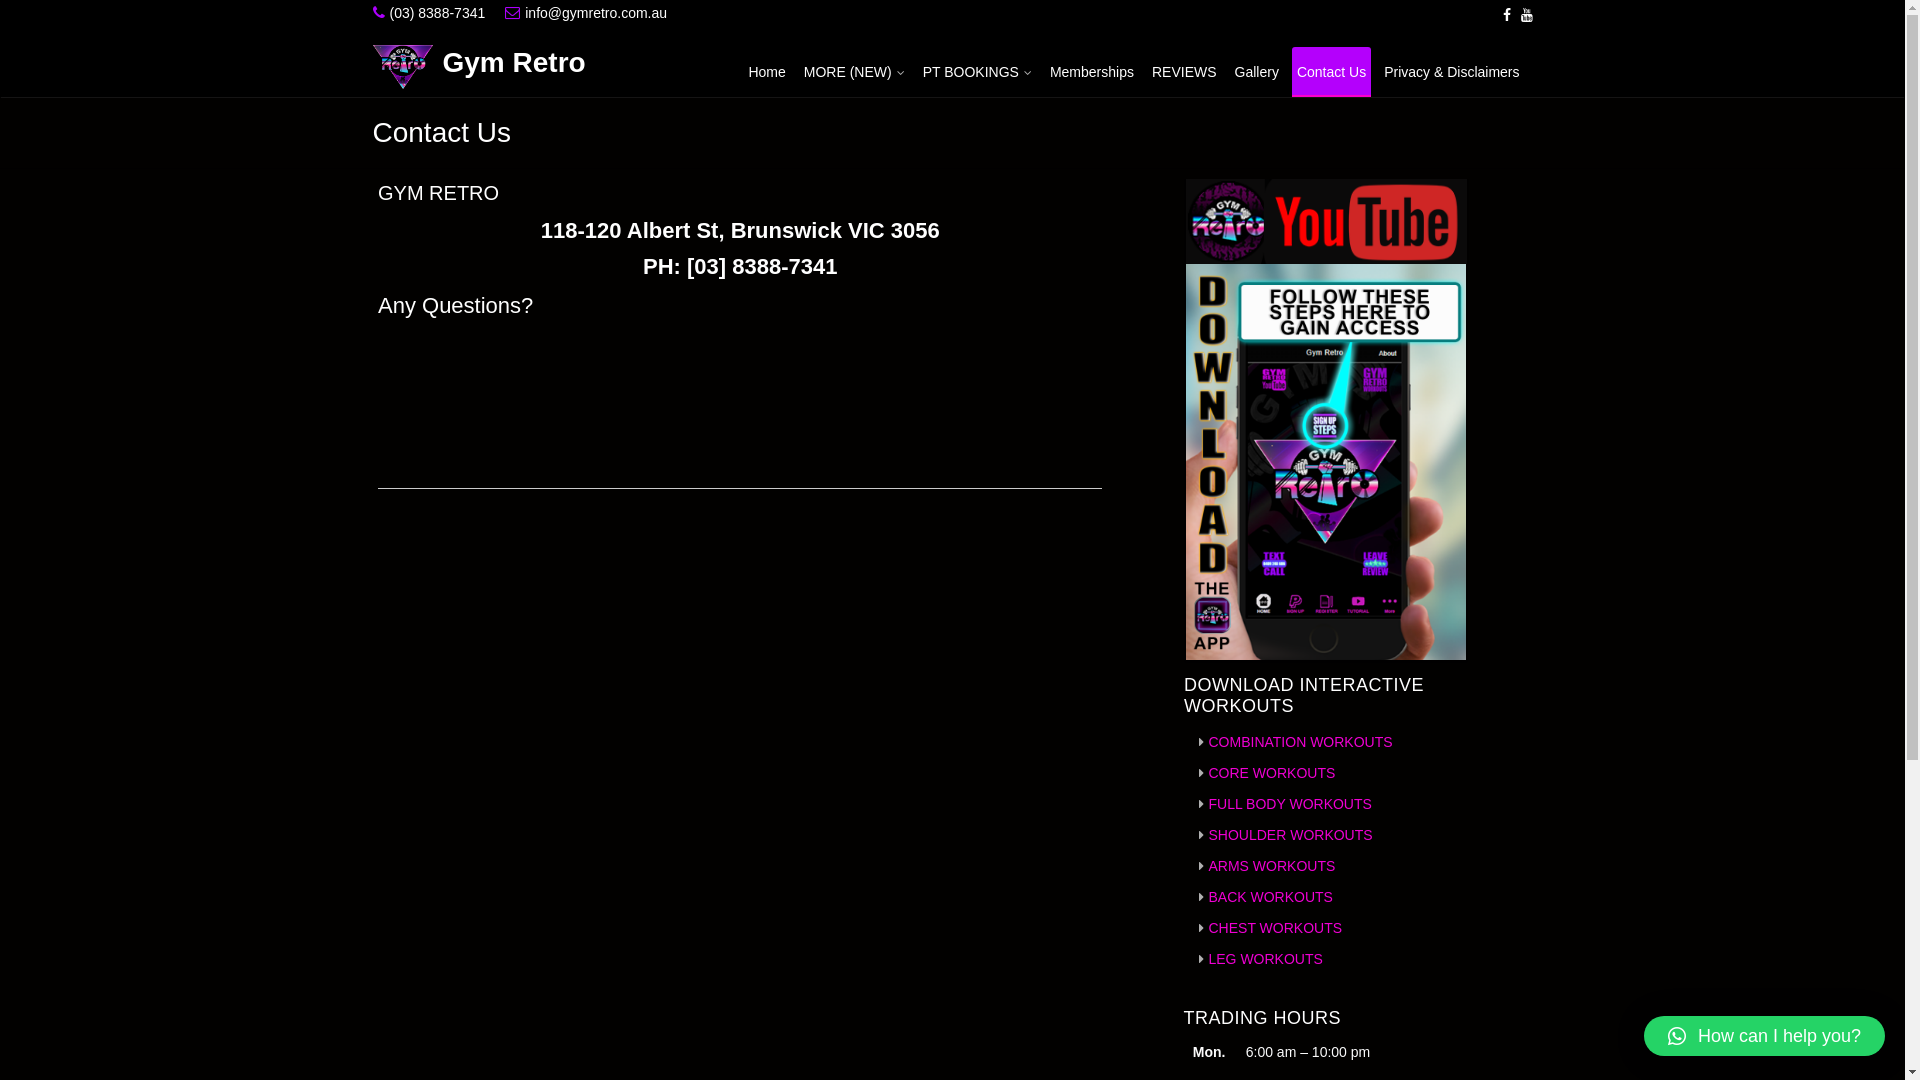 This screenshot has width=1920, height=1080. I want to click on MORE (NEW), so click(854, 72).